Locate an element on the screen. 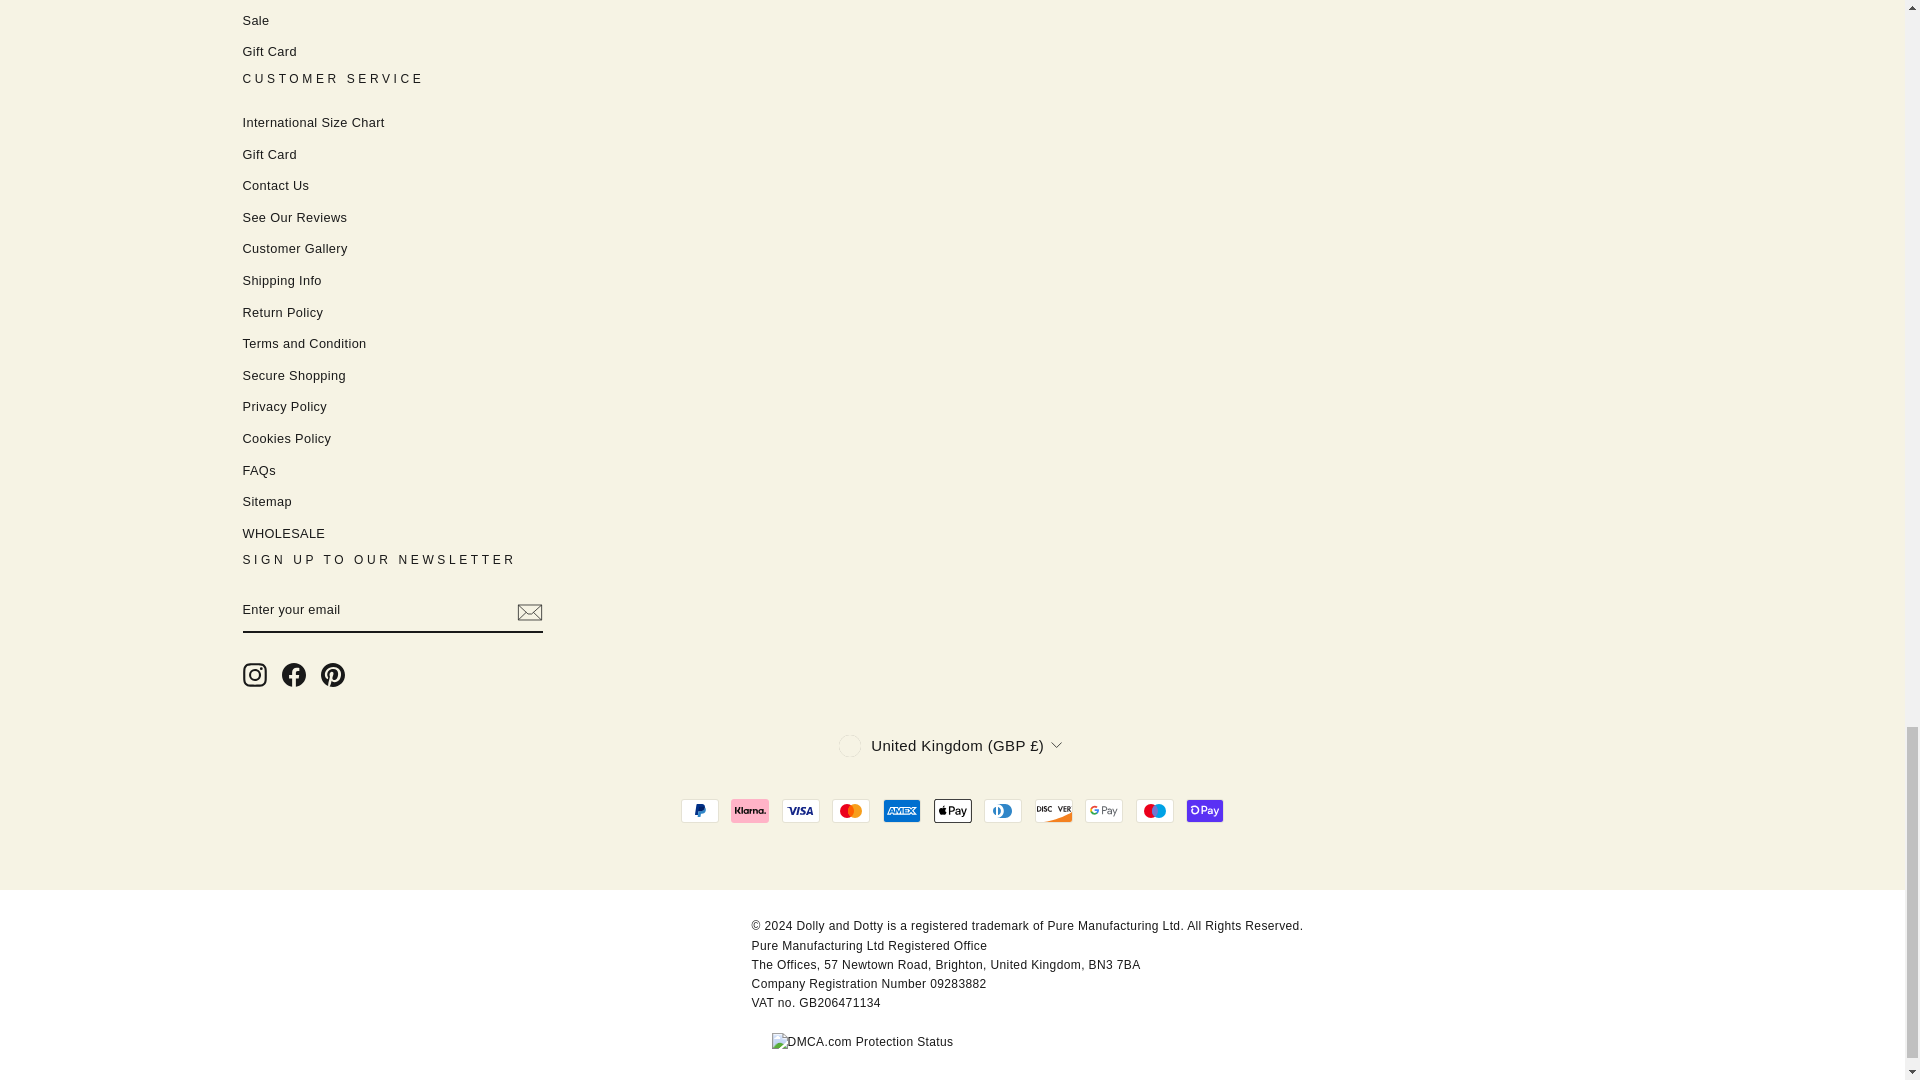 The width and height of the screenshot is (1920, 1080). Diners Club is located at coordinates (1002, 810).